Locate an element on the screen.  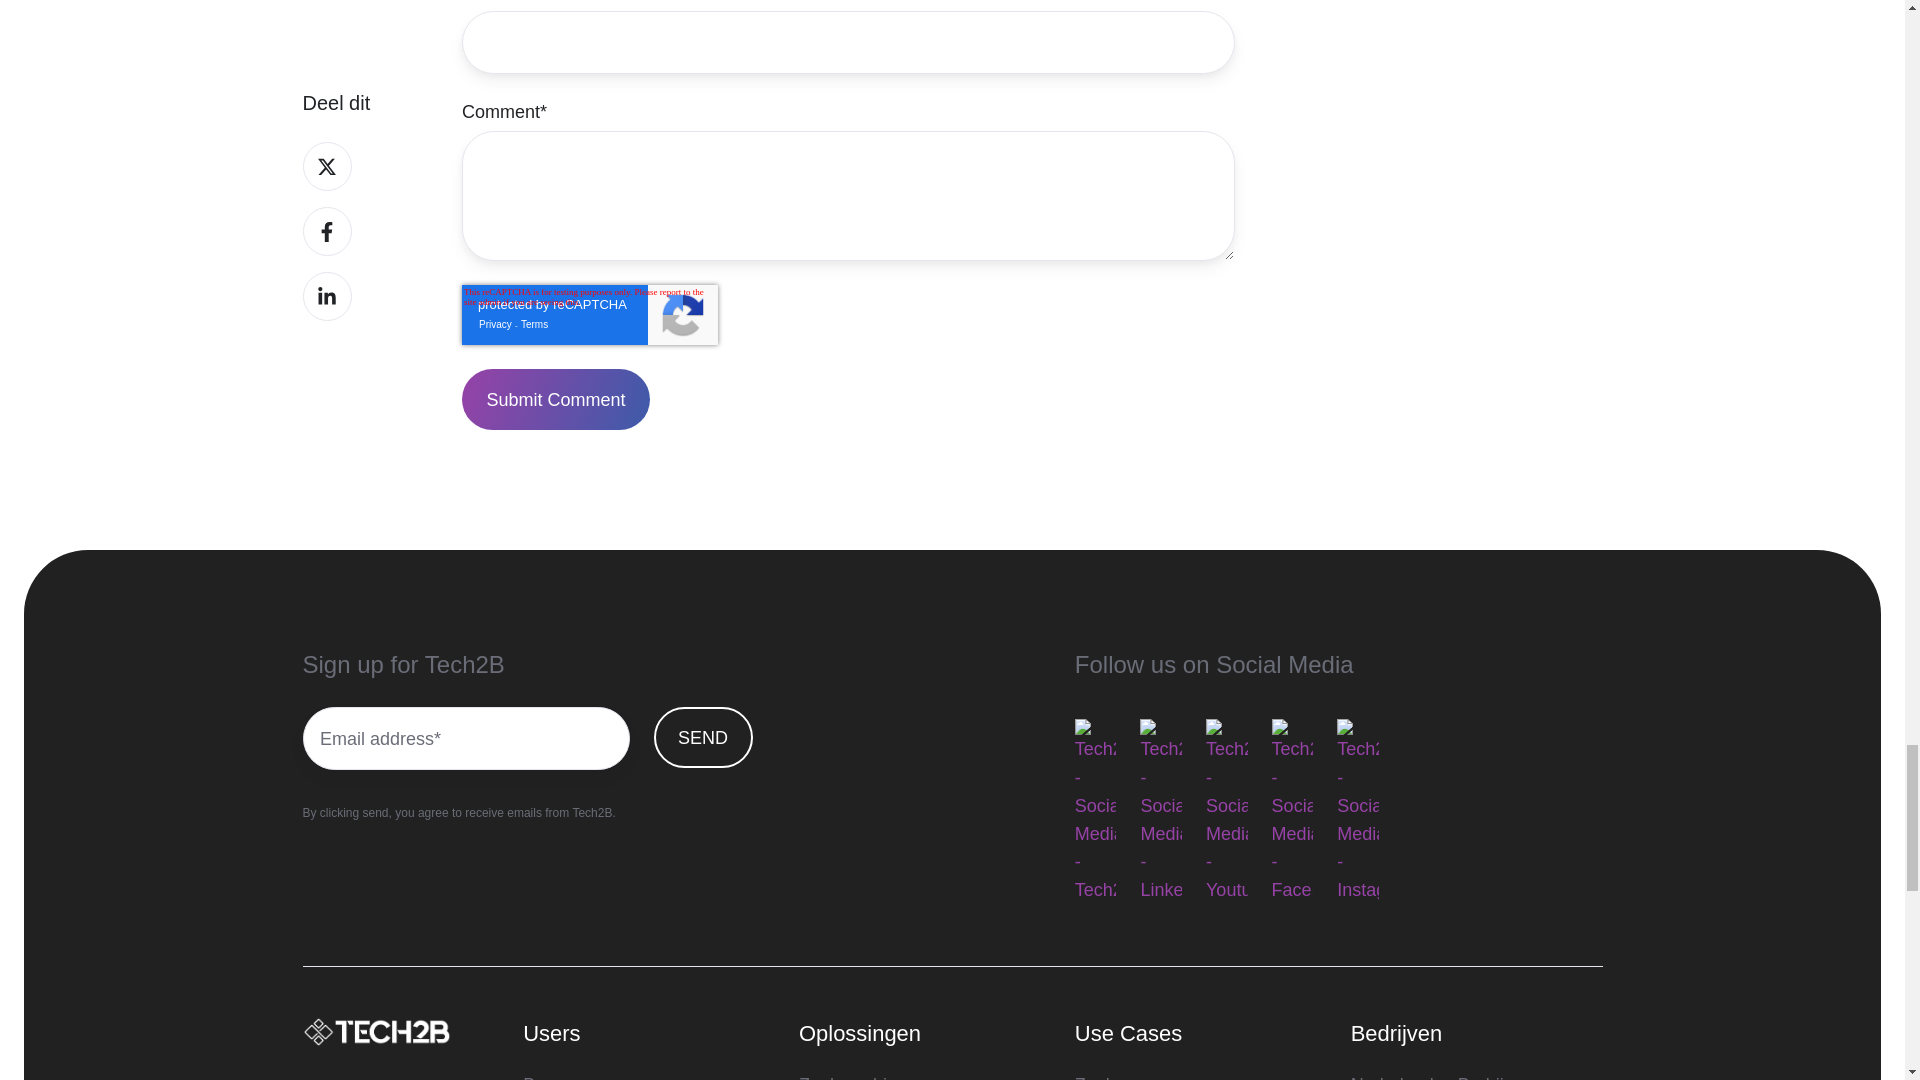
reCAPTCHA is located at coordinates (590, 314).